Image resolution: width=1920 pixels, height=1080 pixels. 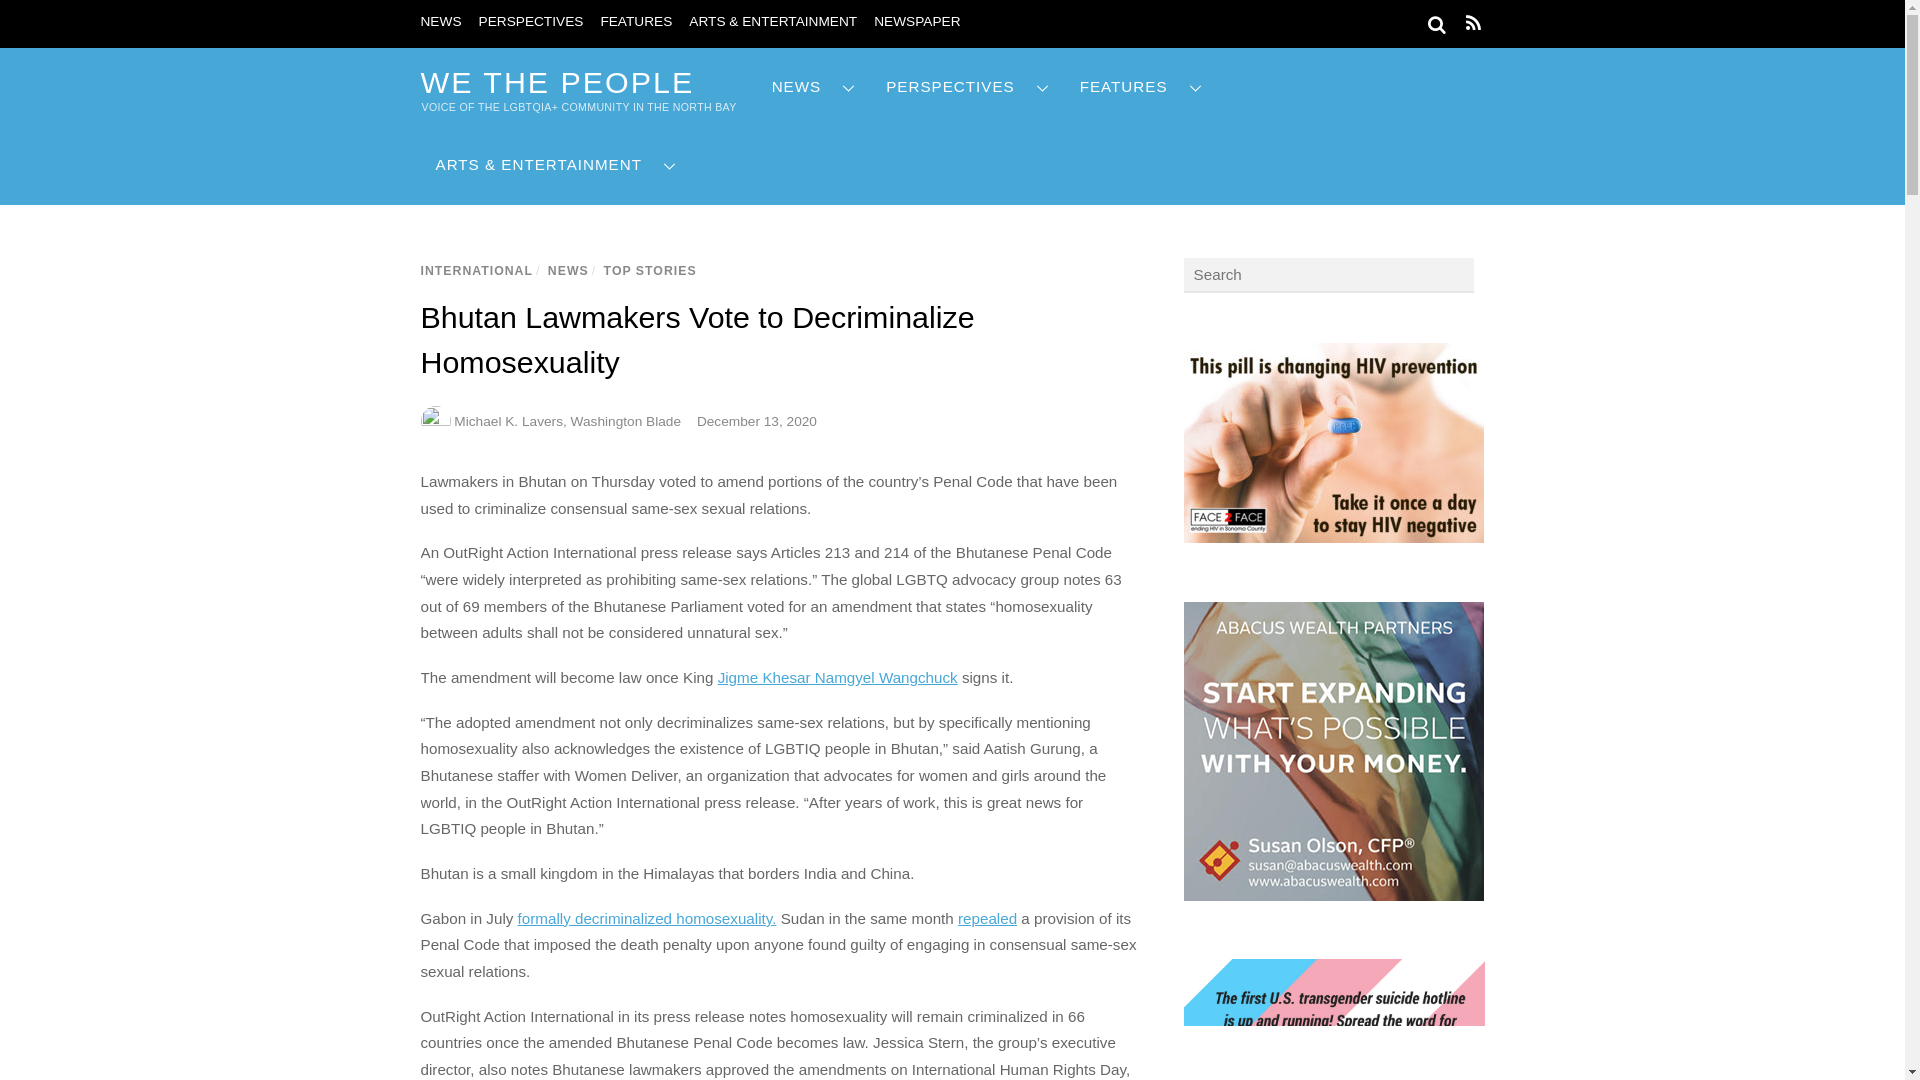 I want to click on PERSPECTIVES, so click(x=530, y=22).